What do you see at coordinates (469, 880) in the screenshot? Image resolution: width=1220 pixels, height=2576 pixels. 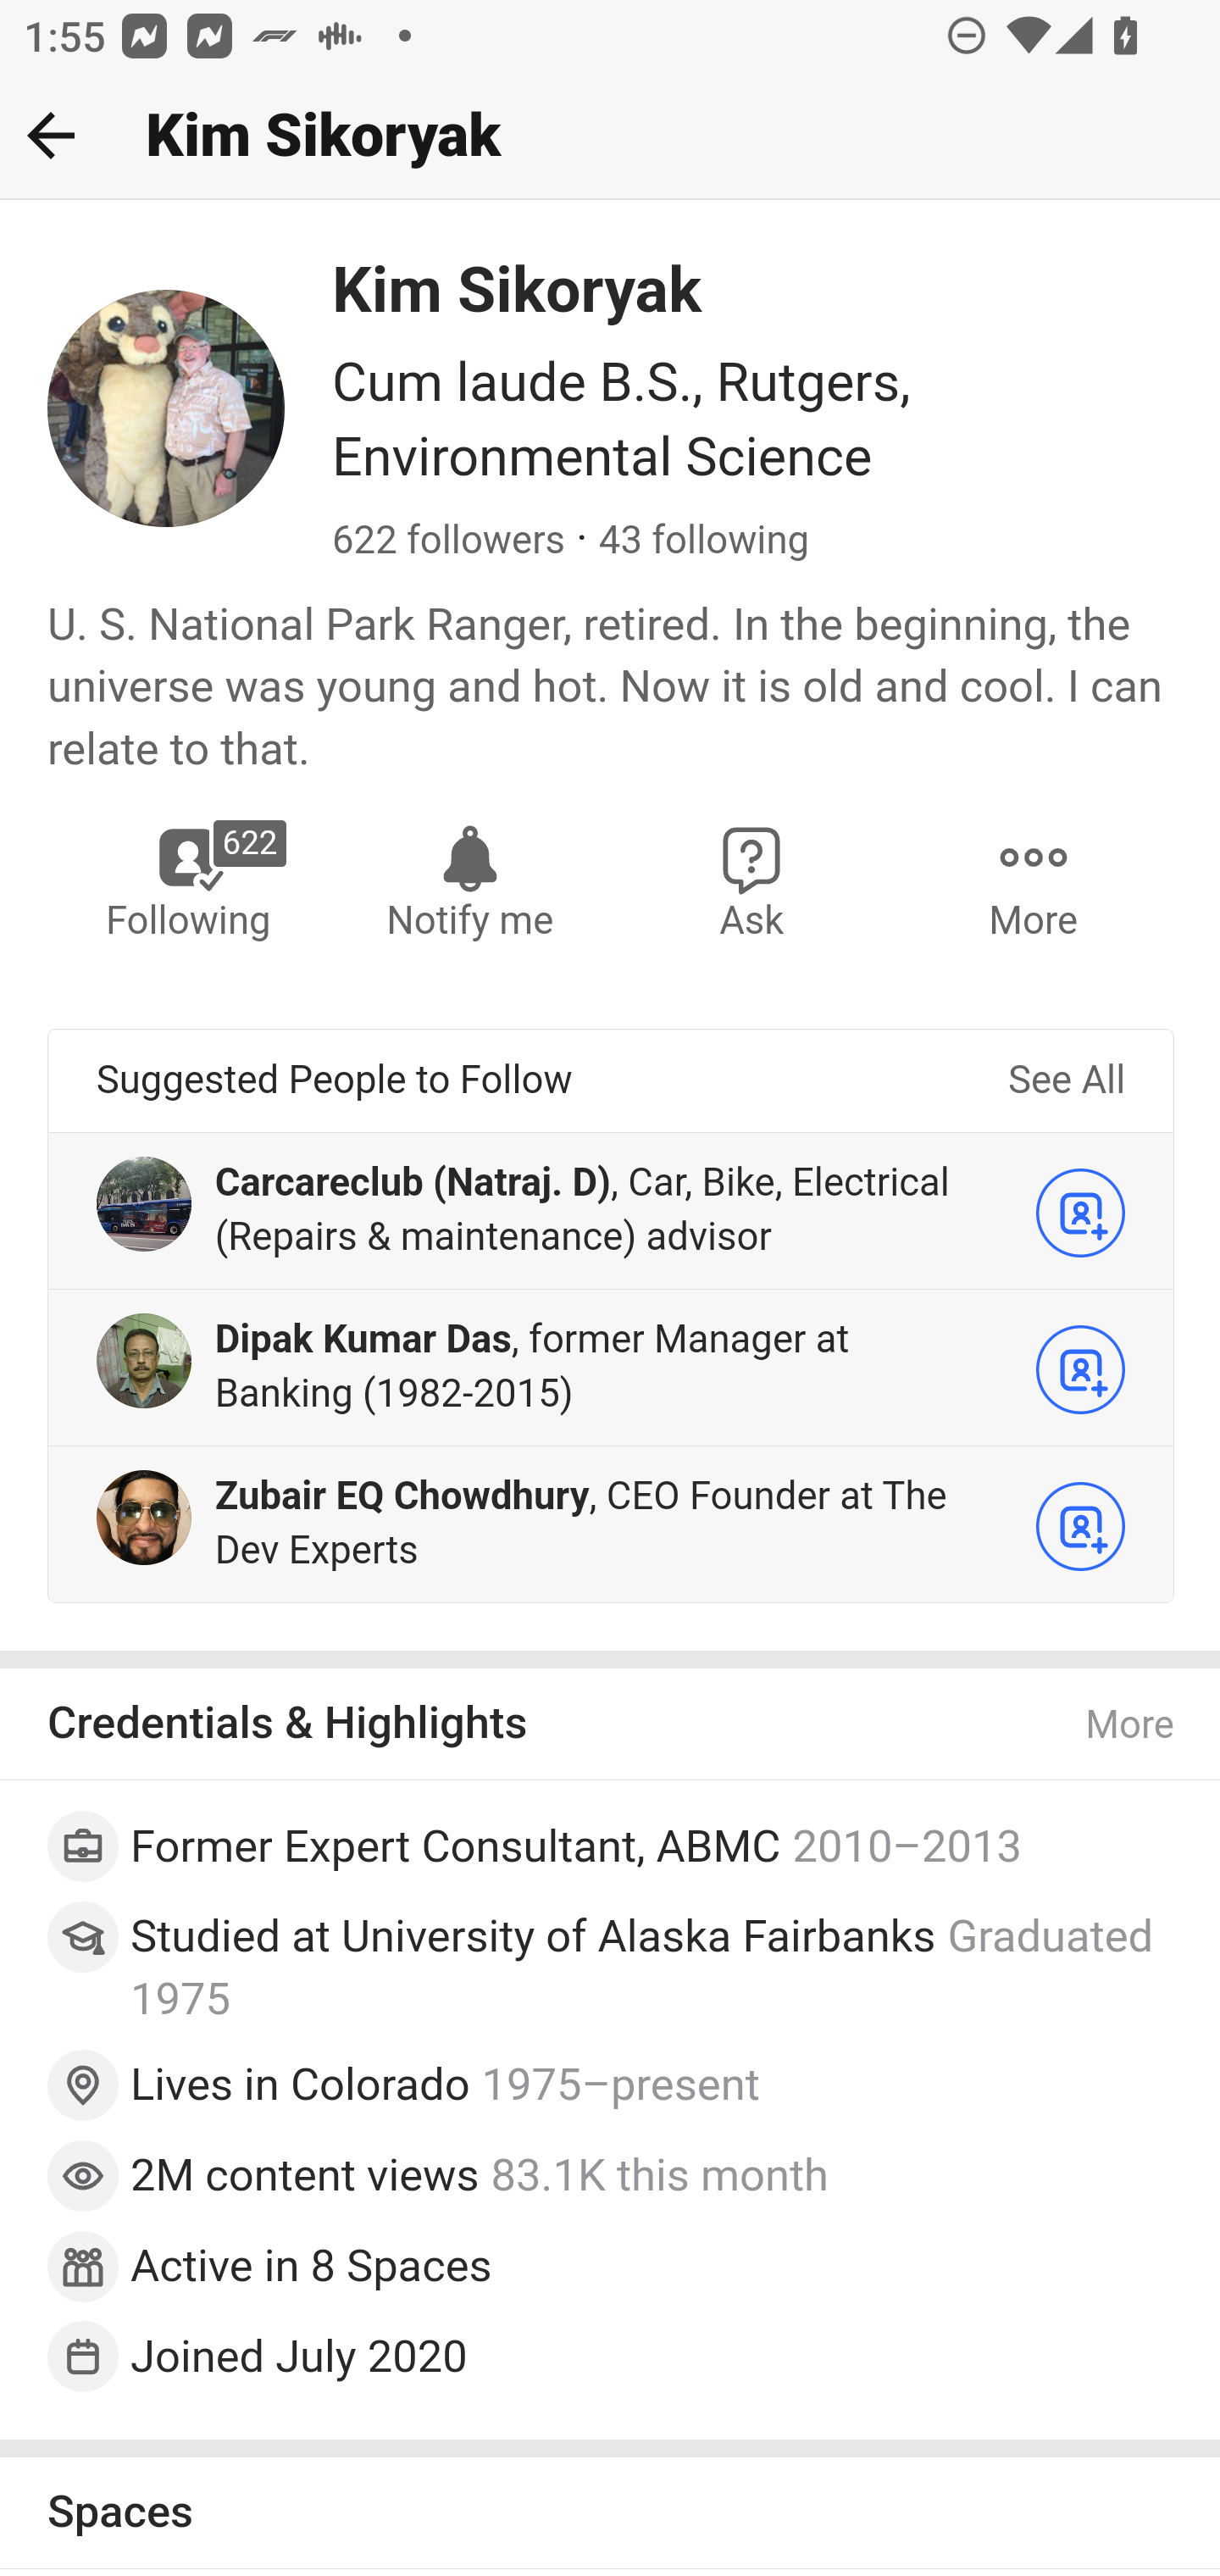 I see `Notify me` at bounding box center [469, 880].